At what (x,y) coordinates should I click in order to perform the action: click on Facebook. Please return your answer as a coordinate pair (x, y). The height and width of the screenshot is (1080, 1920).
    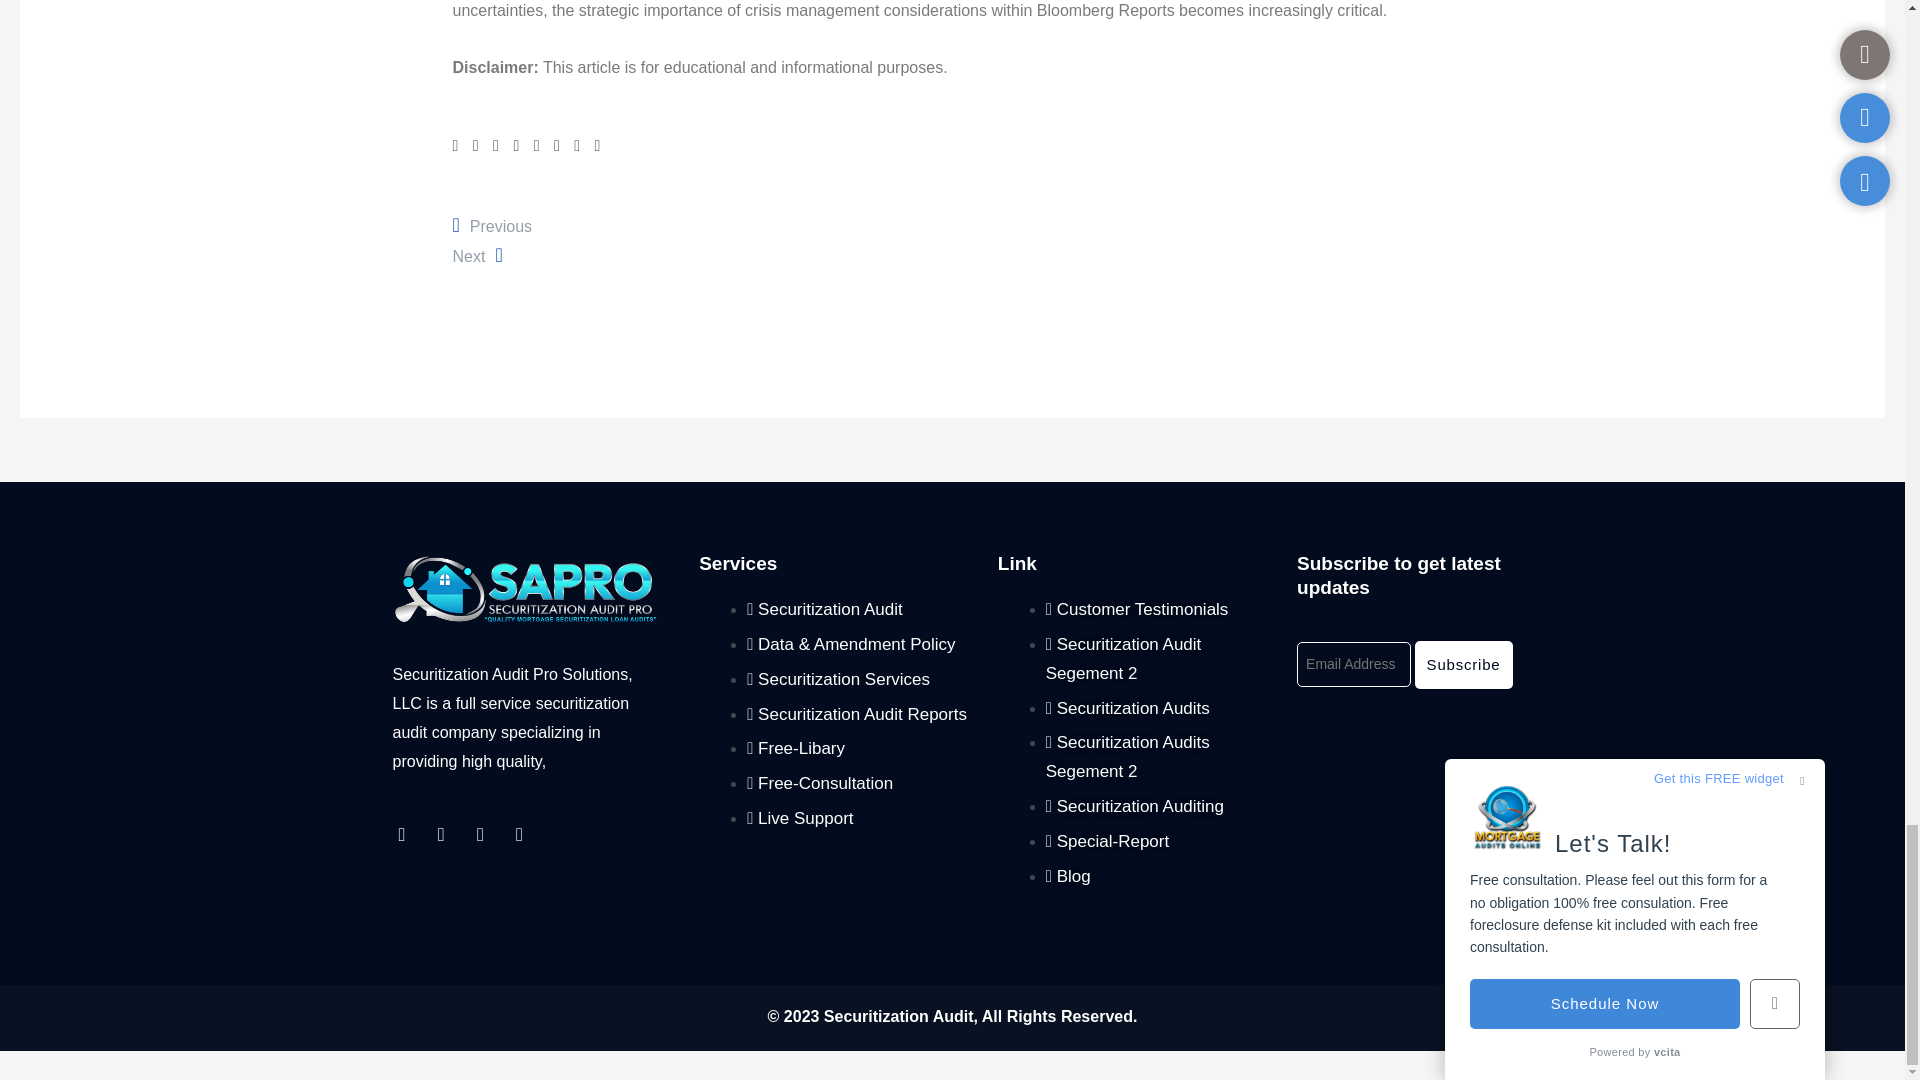
    Looking at the image, I should click on (487, 842).